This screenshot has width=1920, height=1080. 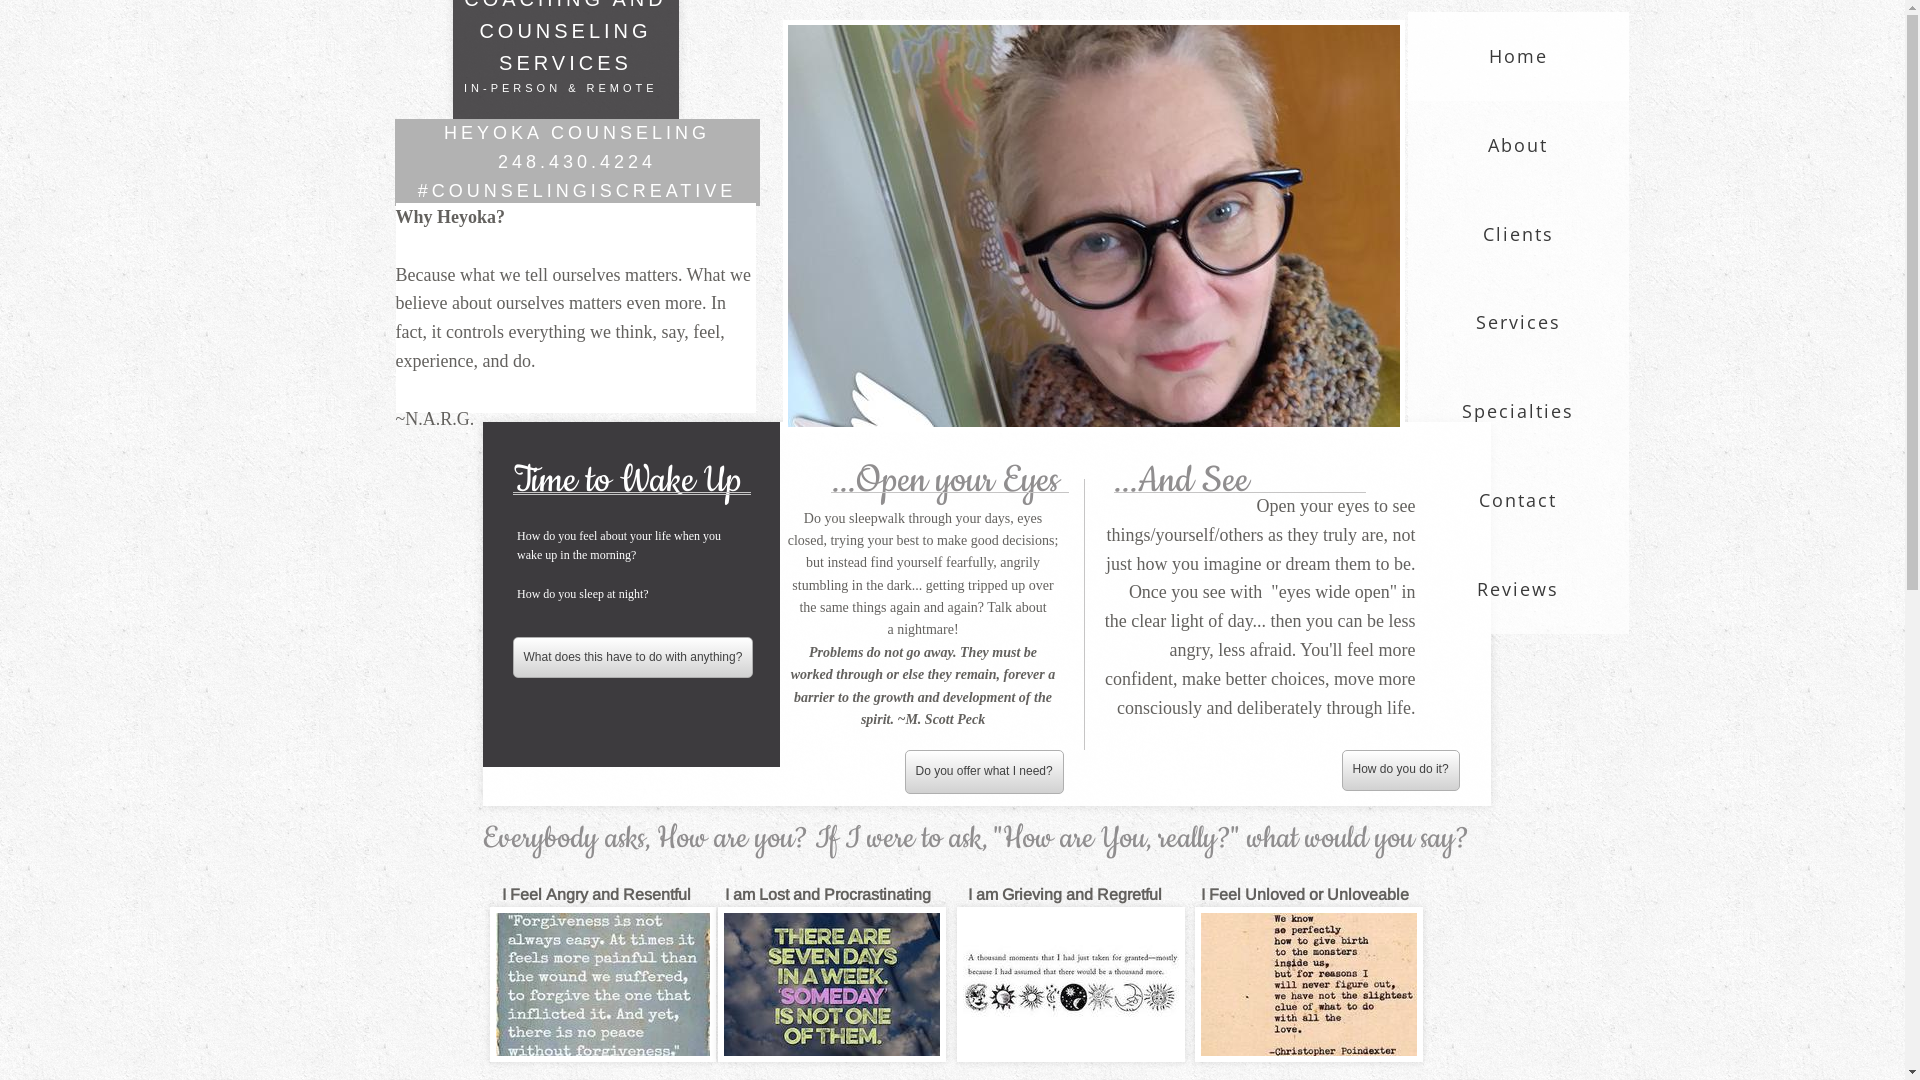 What do you see at coordinates (984, 772) in the screenshot?
I see `Do you offer what I need?` at bounding box center [984, 772].